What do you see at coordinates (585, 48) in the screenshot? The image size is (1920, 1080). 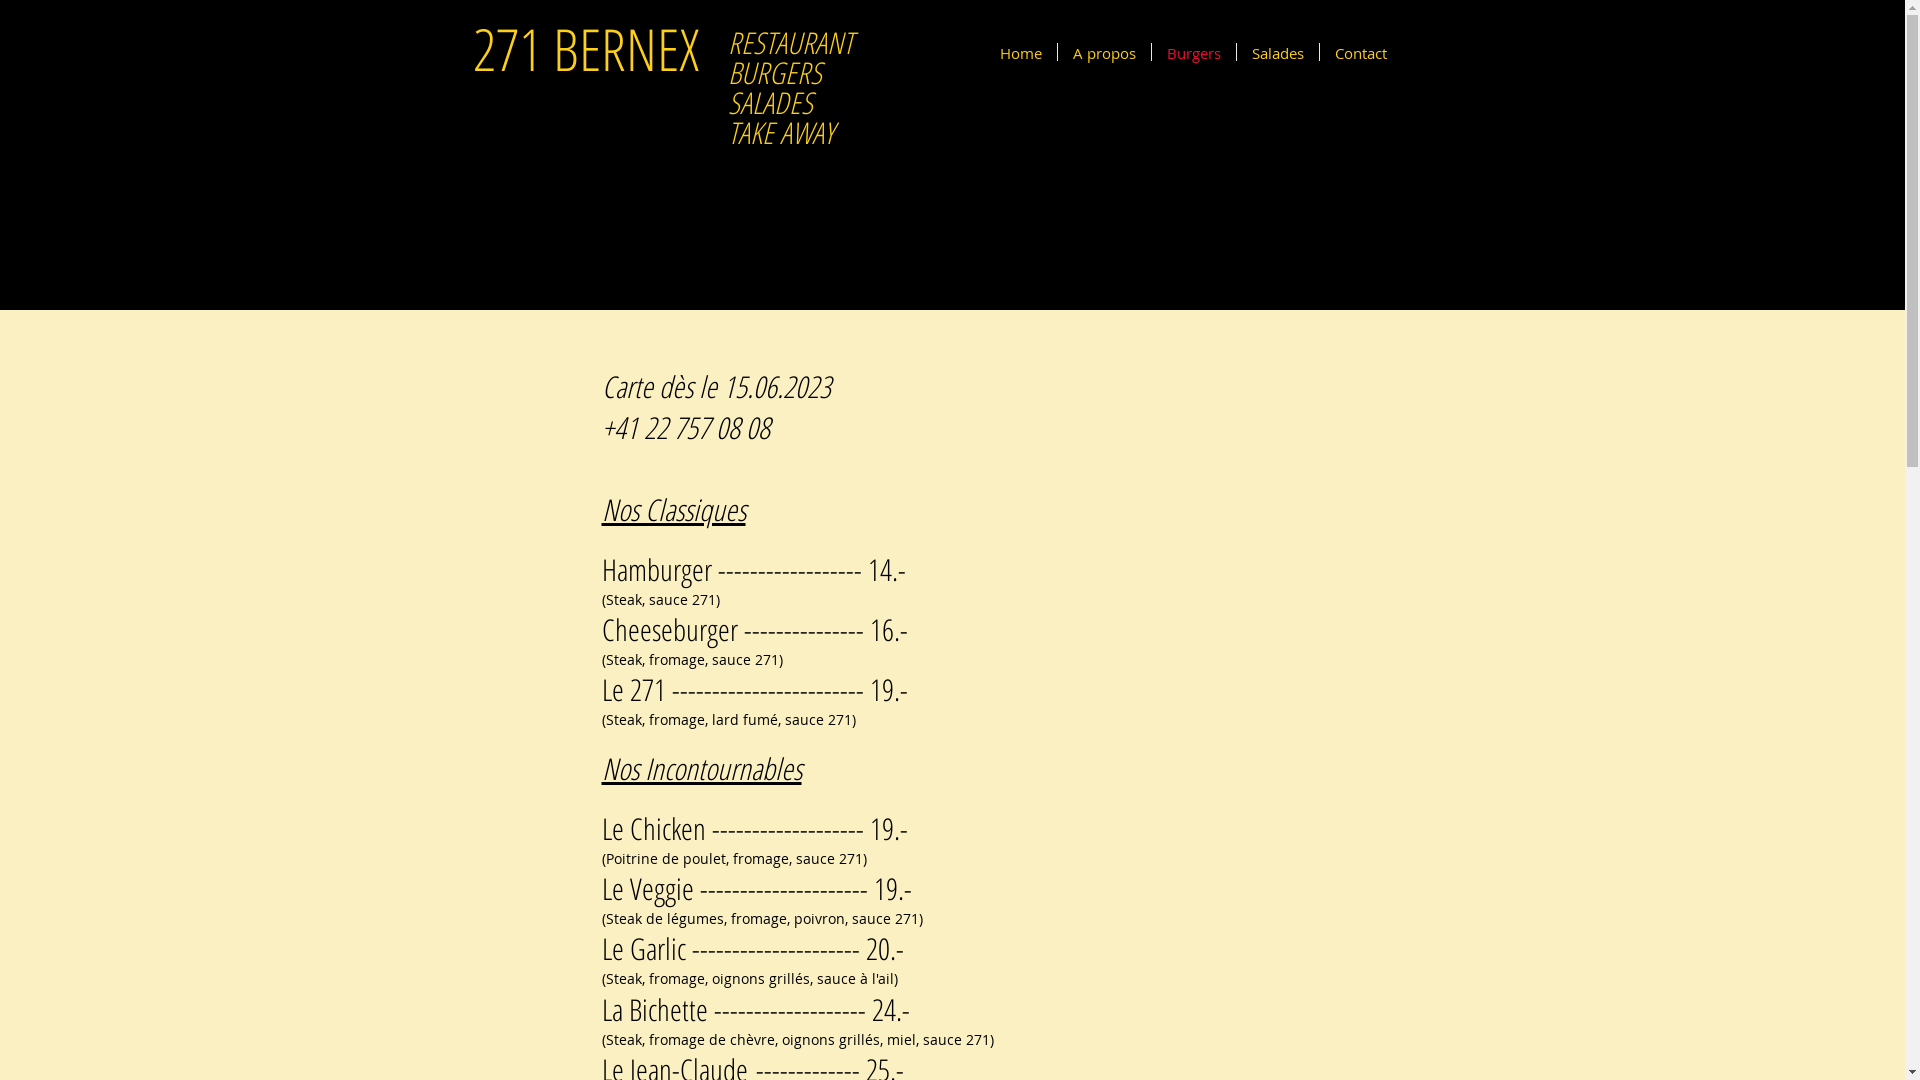 I see `271 BERNEX` at bounding box center [585, 48].